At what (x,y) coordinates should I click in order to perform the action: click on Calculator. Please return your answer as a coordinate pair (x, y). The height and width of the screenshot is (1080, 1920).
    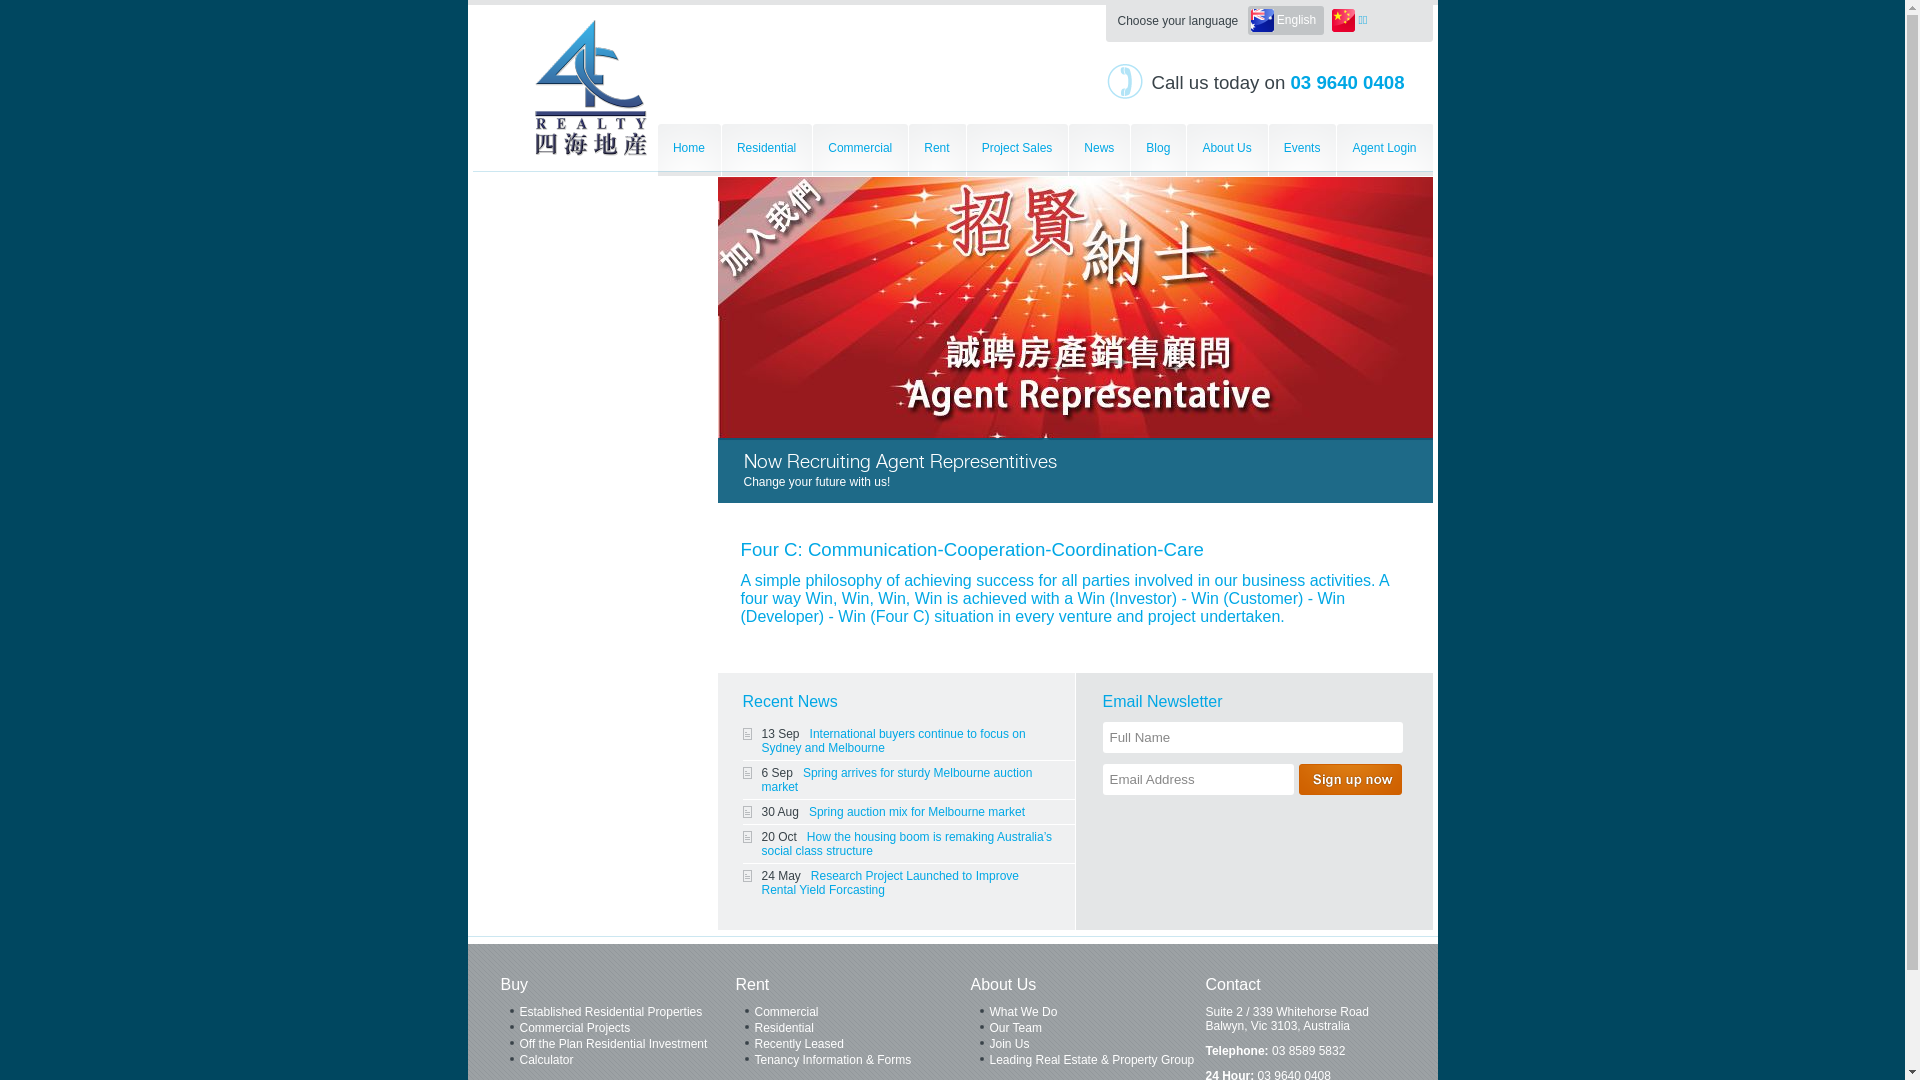
    Looking at the image, I should click on (618, 1061).